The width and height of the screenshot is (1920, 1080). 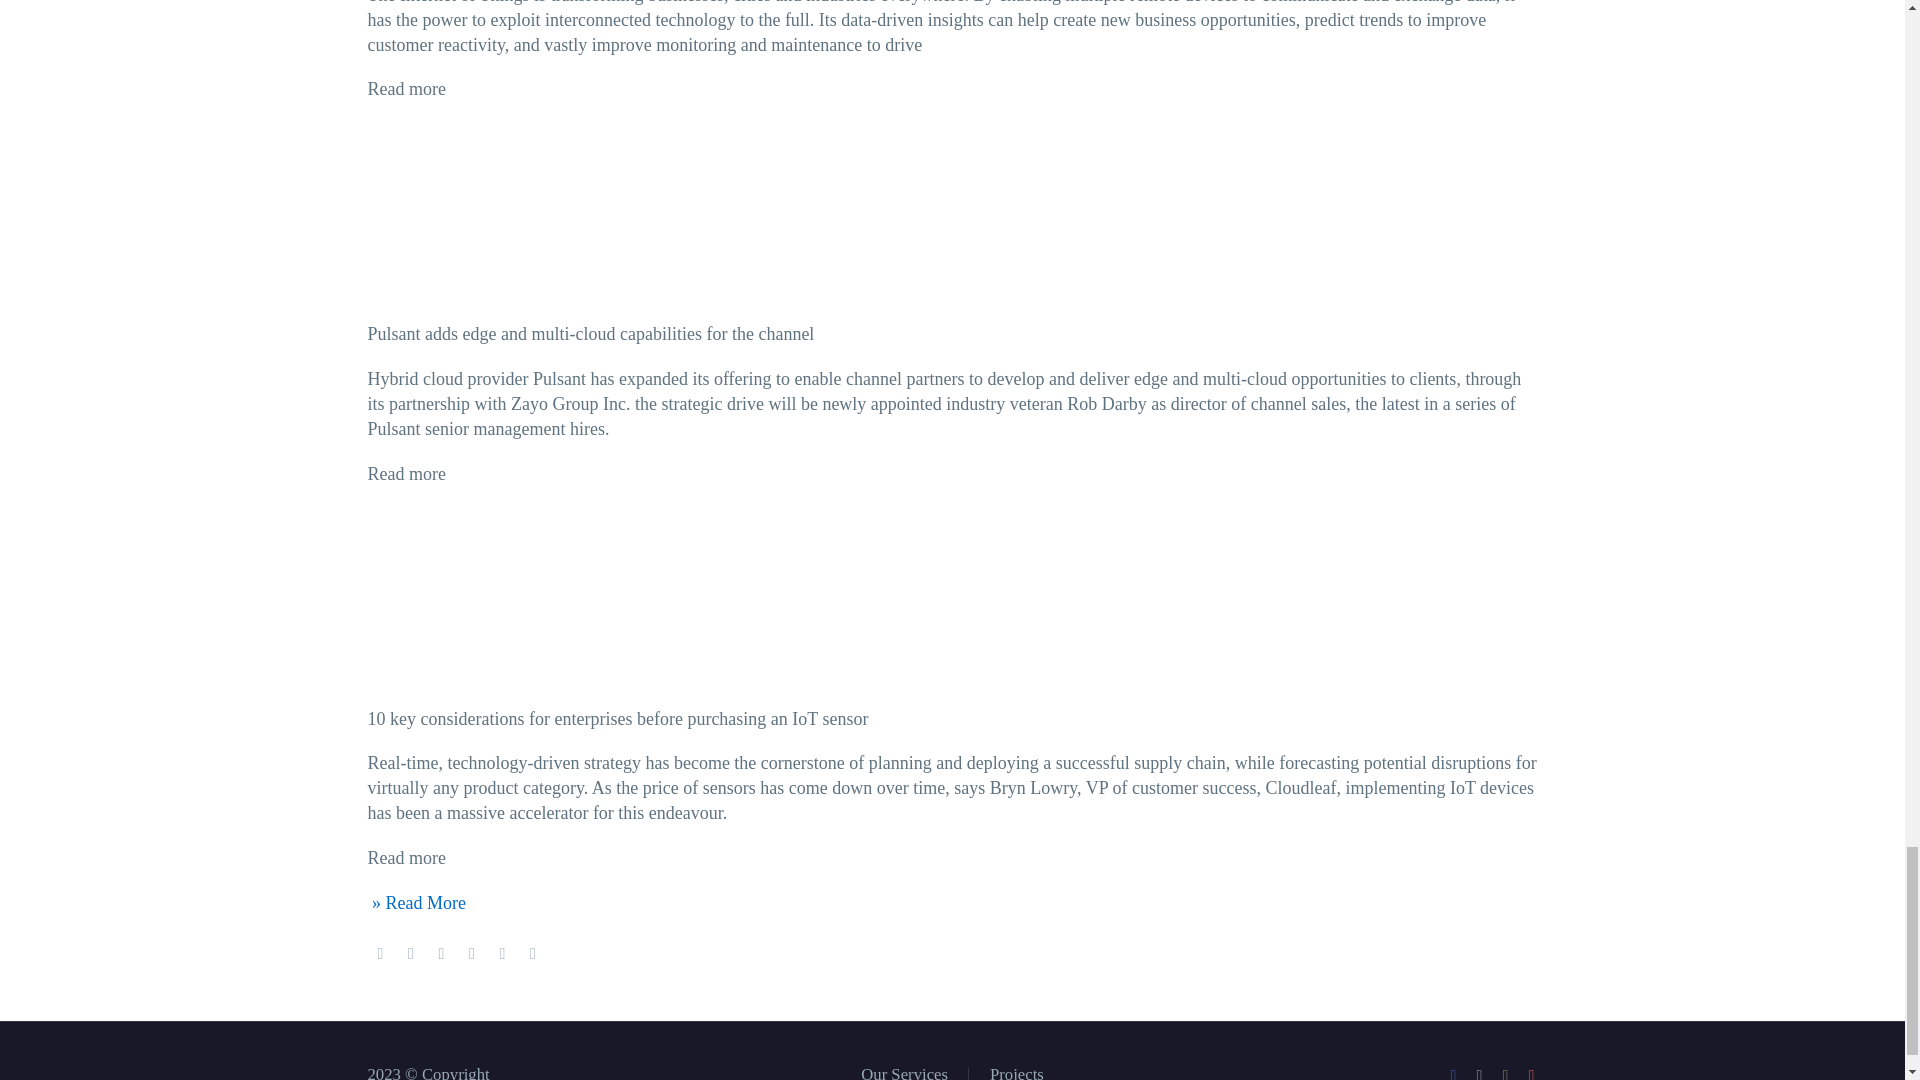 I want to click on LinkedIn, so click(x=502, y=954).